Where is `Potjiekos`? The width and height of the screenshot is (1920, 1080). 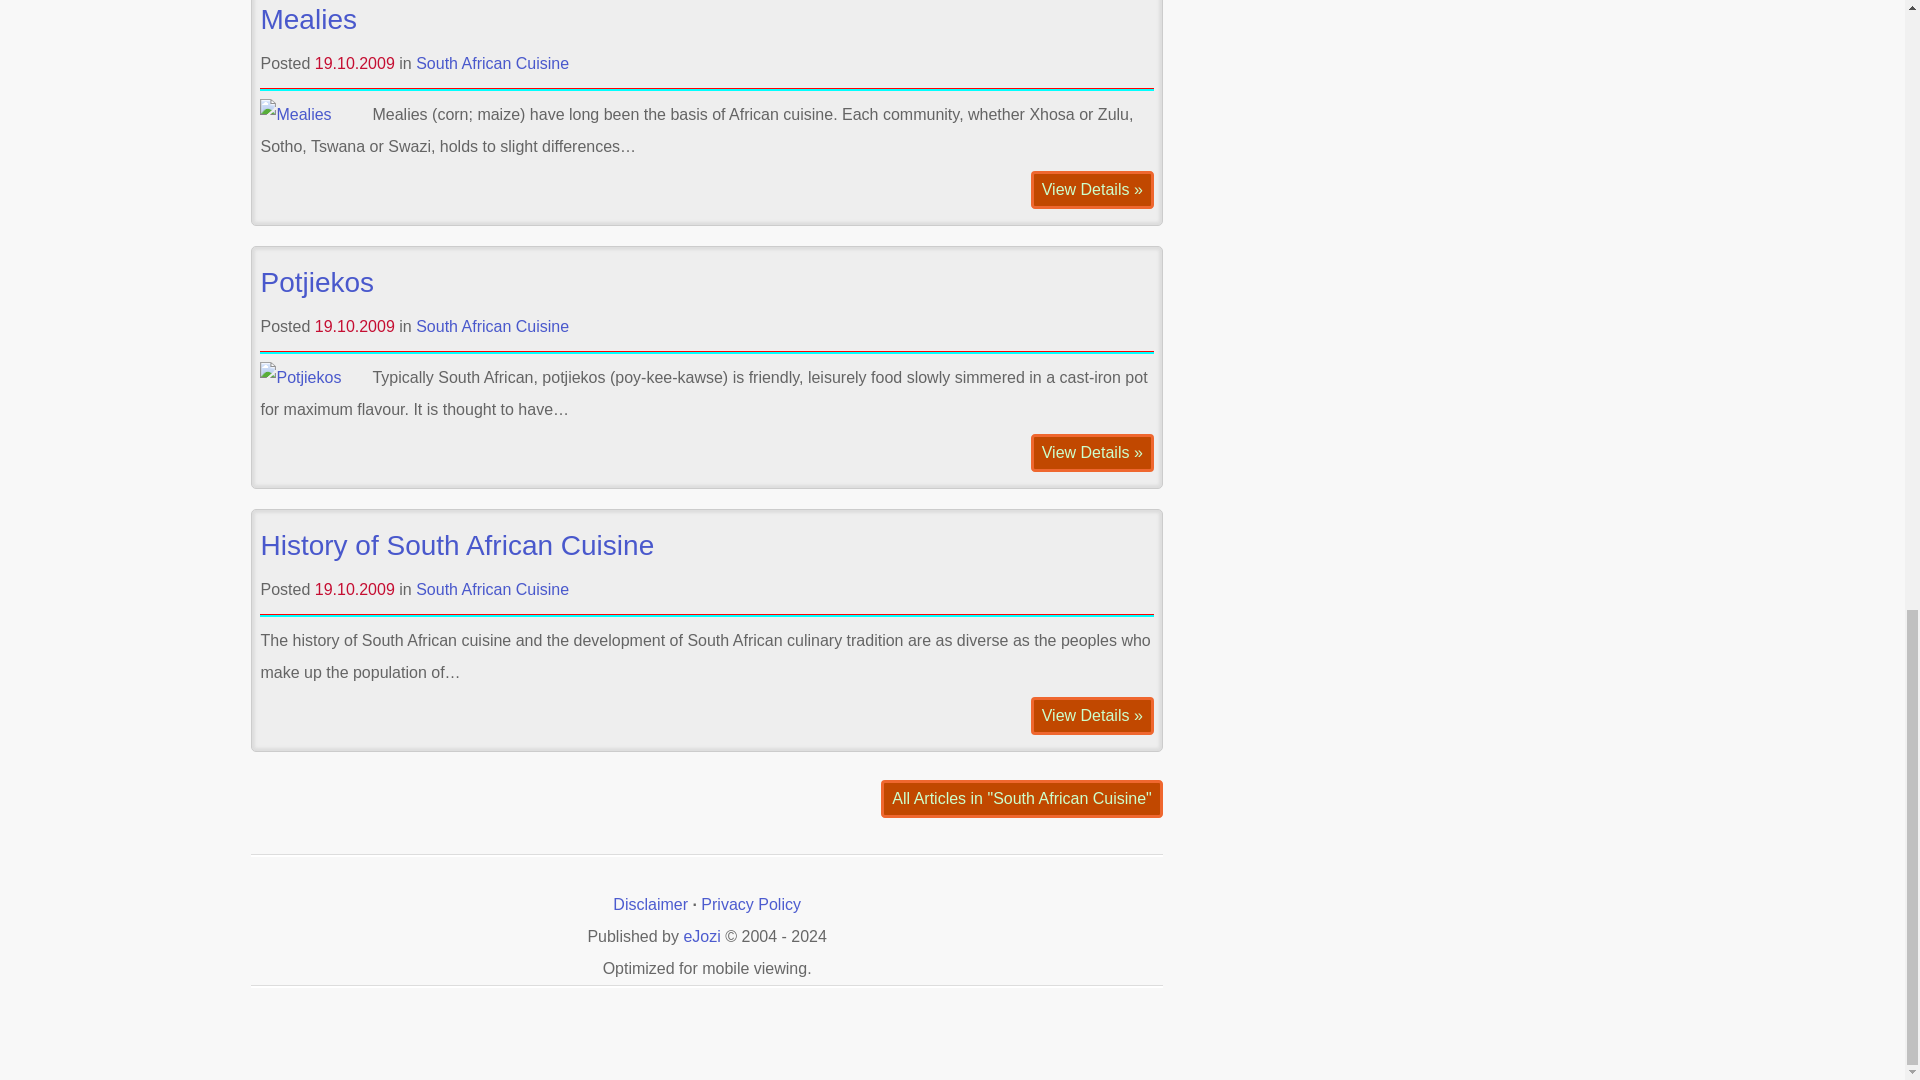 Potjiekos is located at coordinates (316, 282).